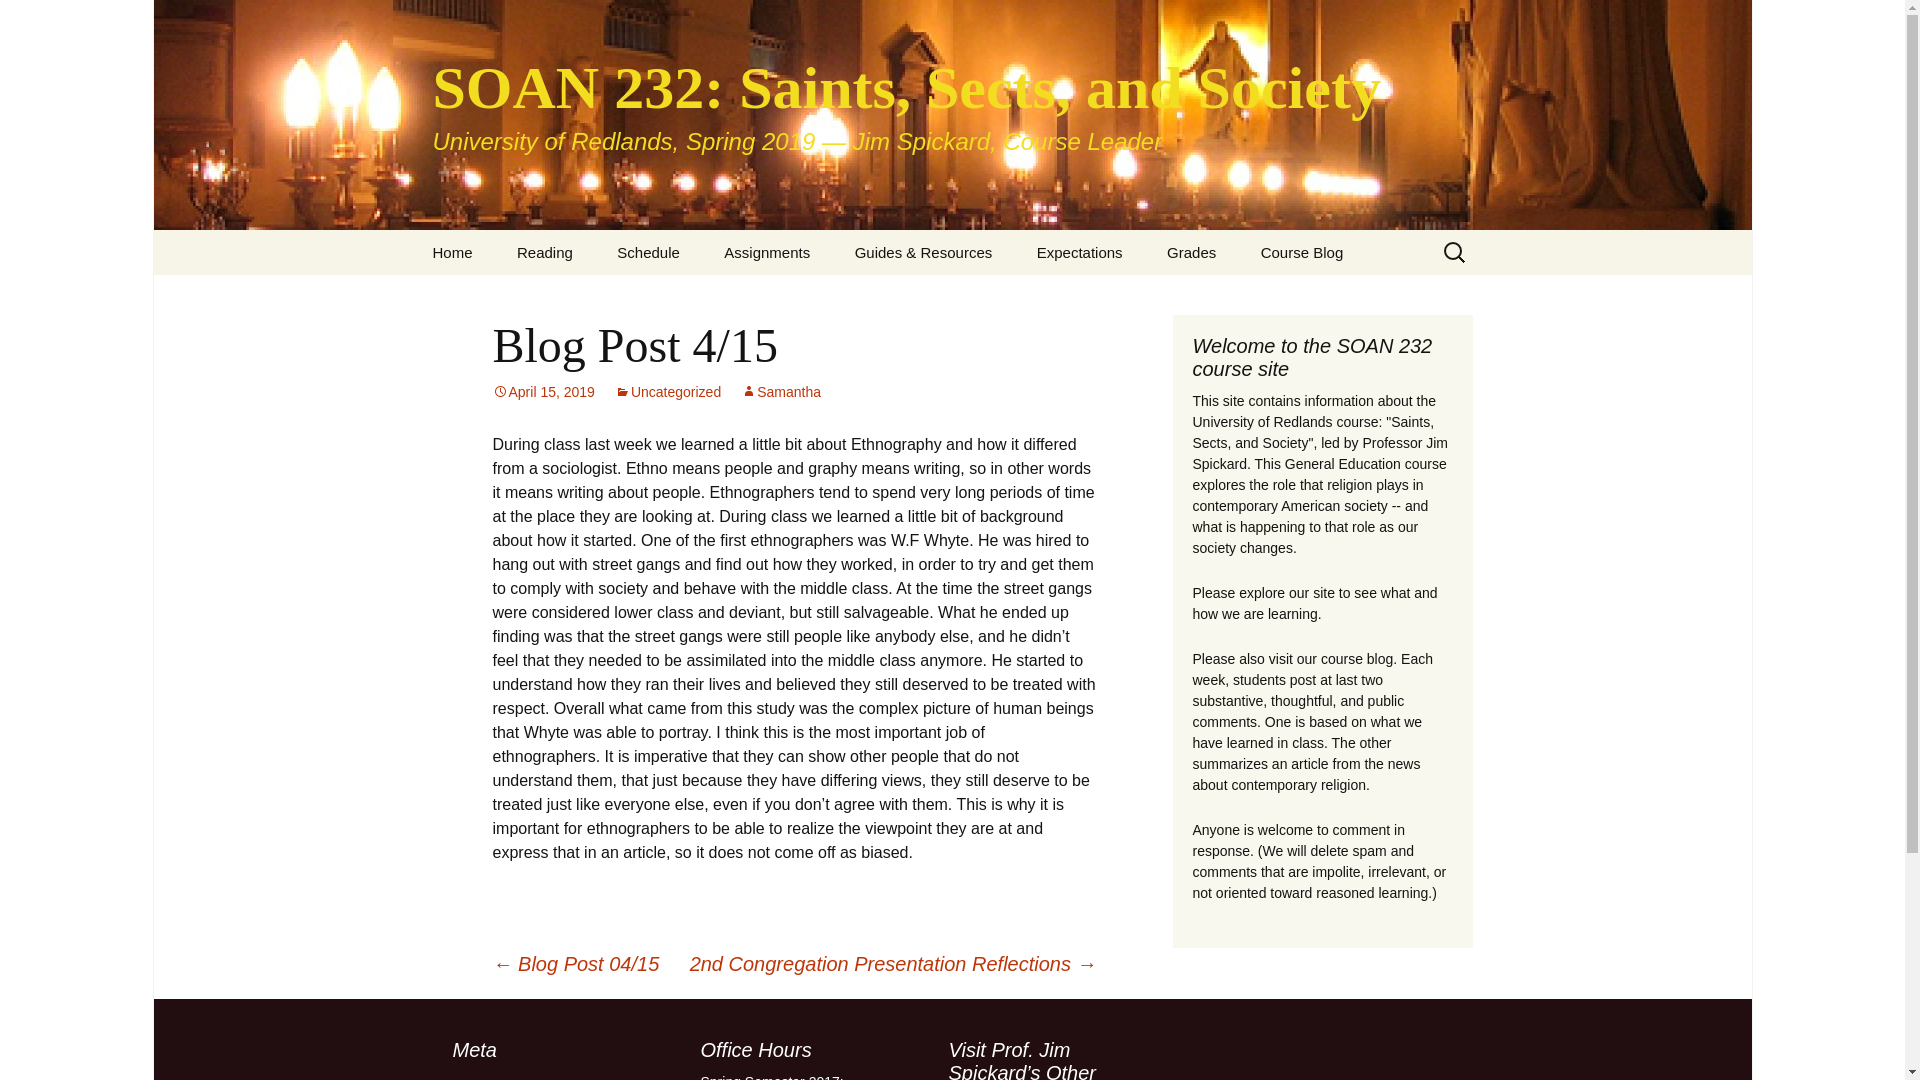  I want to click on April 15, 2019, so click(542, 392).